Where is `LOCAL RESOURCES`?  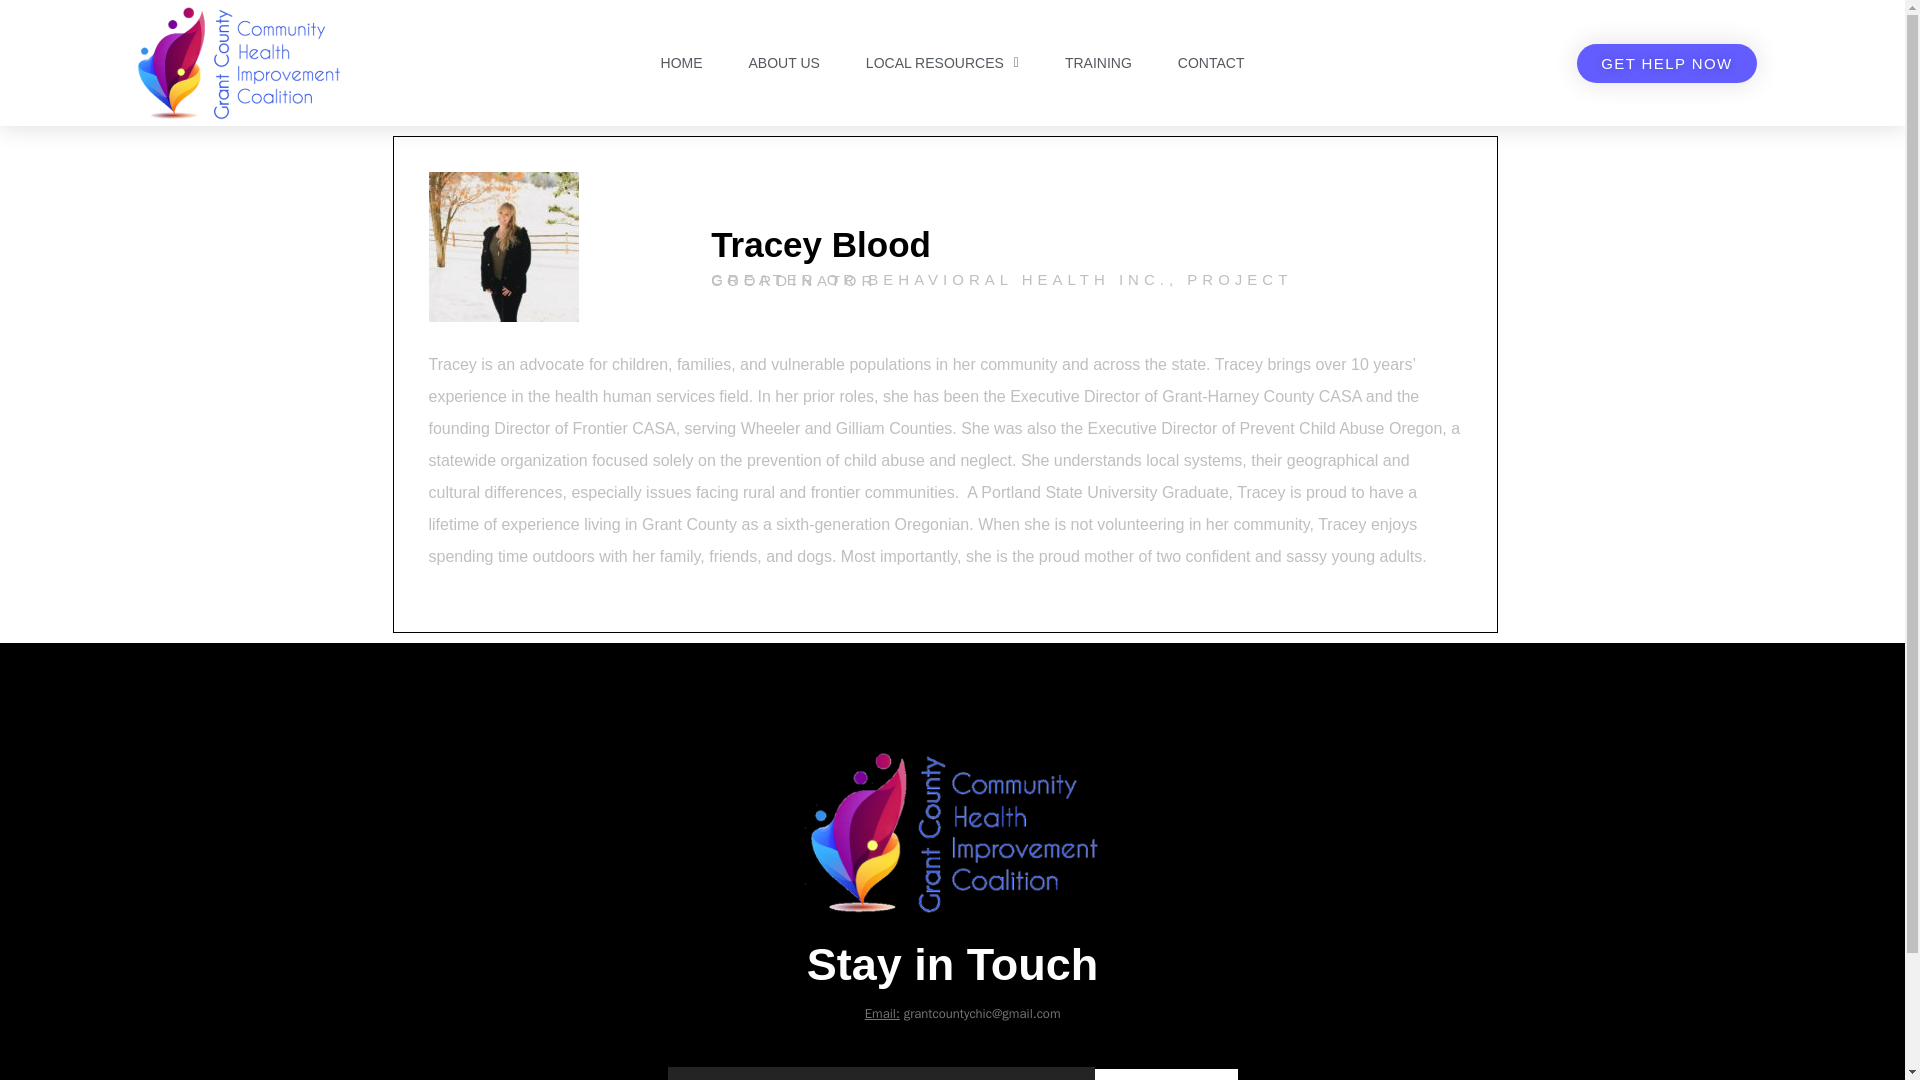
LOCAL RESOURCES is located at coordinates (942, 63).